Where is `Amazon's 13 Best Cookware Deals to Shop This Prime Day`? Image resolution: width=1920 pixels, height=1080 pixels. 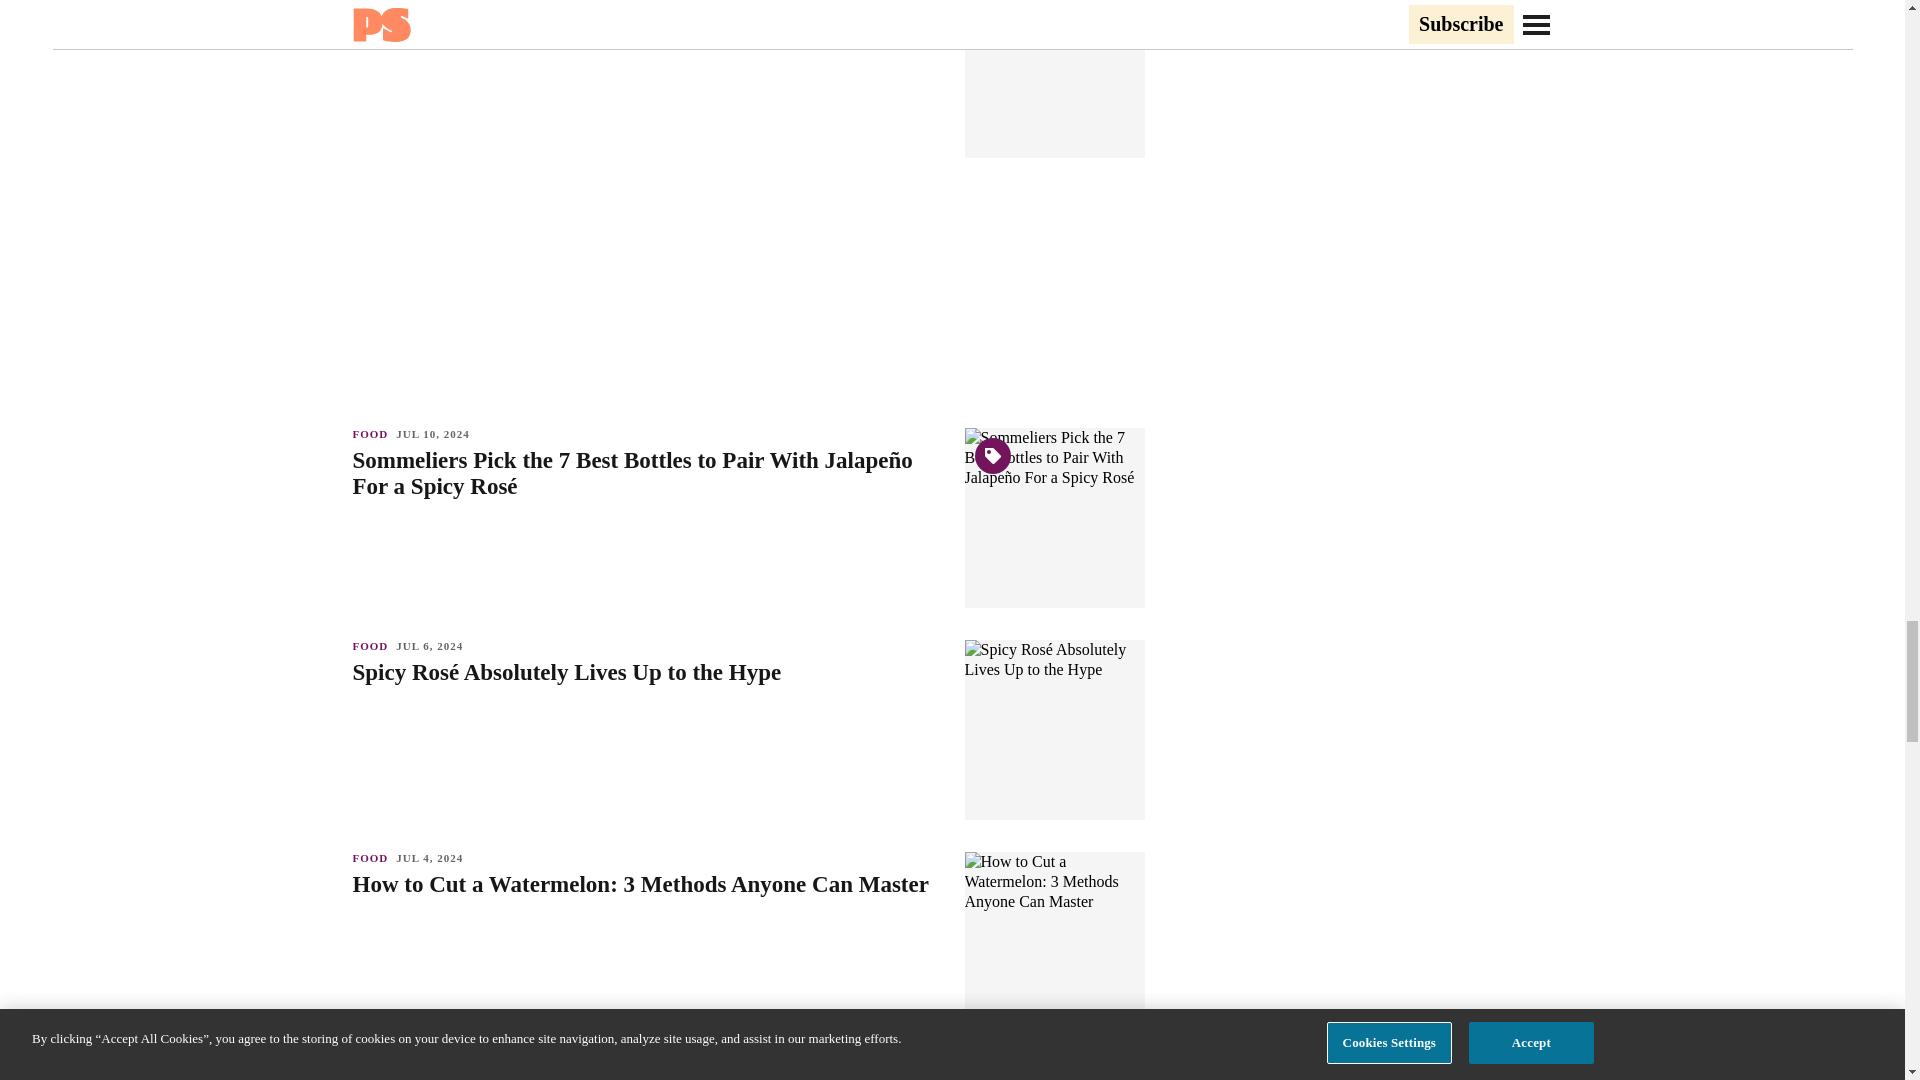
Amazon's 13 Best Cookware Deals to Shop This Prime Day is located at coordinates (648, 12).